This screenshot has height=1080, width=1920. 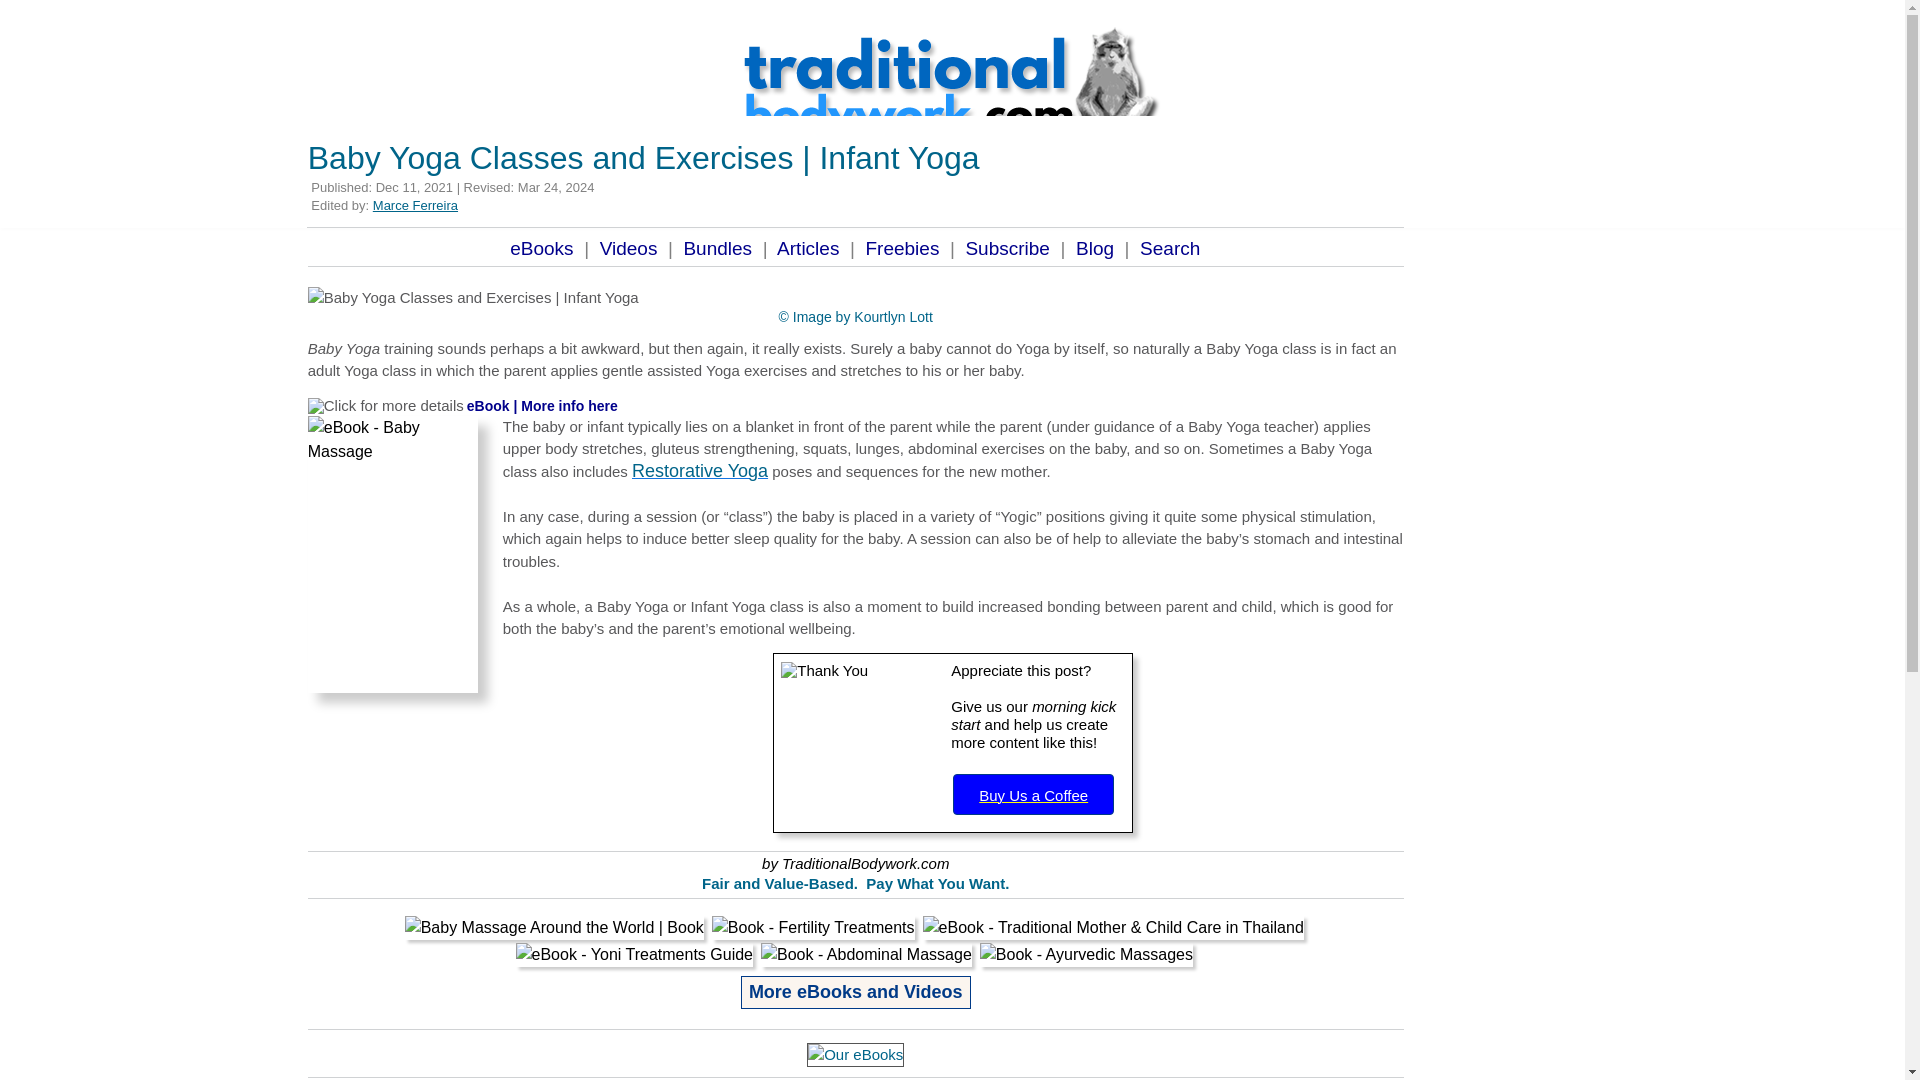 What do you see at coordinates (700, 470) in the screenshot?
I see `Restorative Yoga` at bounding box center [700, 470].